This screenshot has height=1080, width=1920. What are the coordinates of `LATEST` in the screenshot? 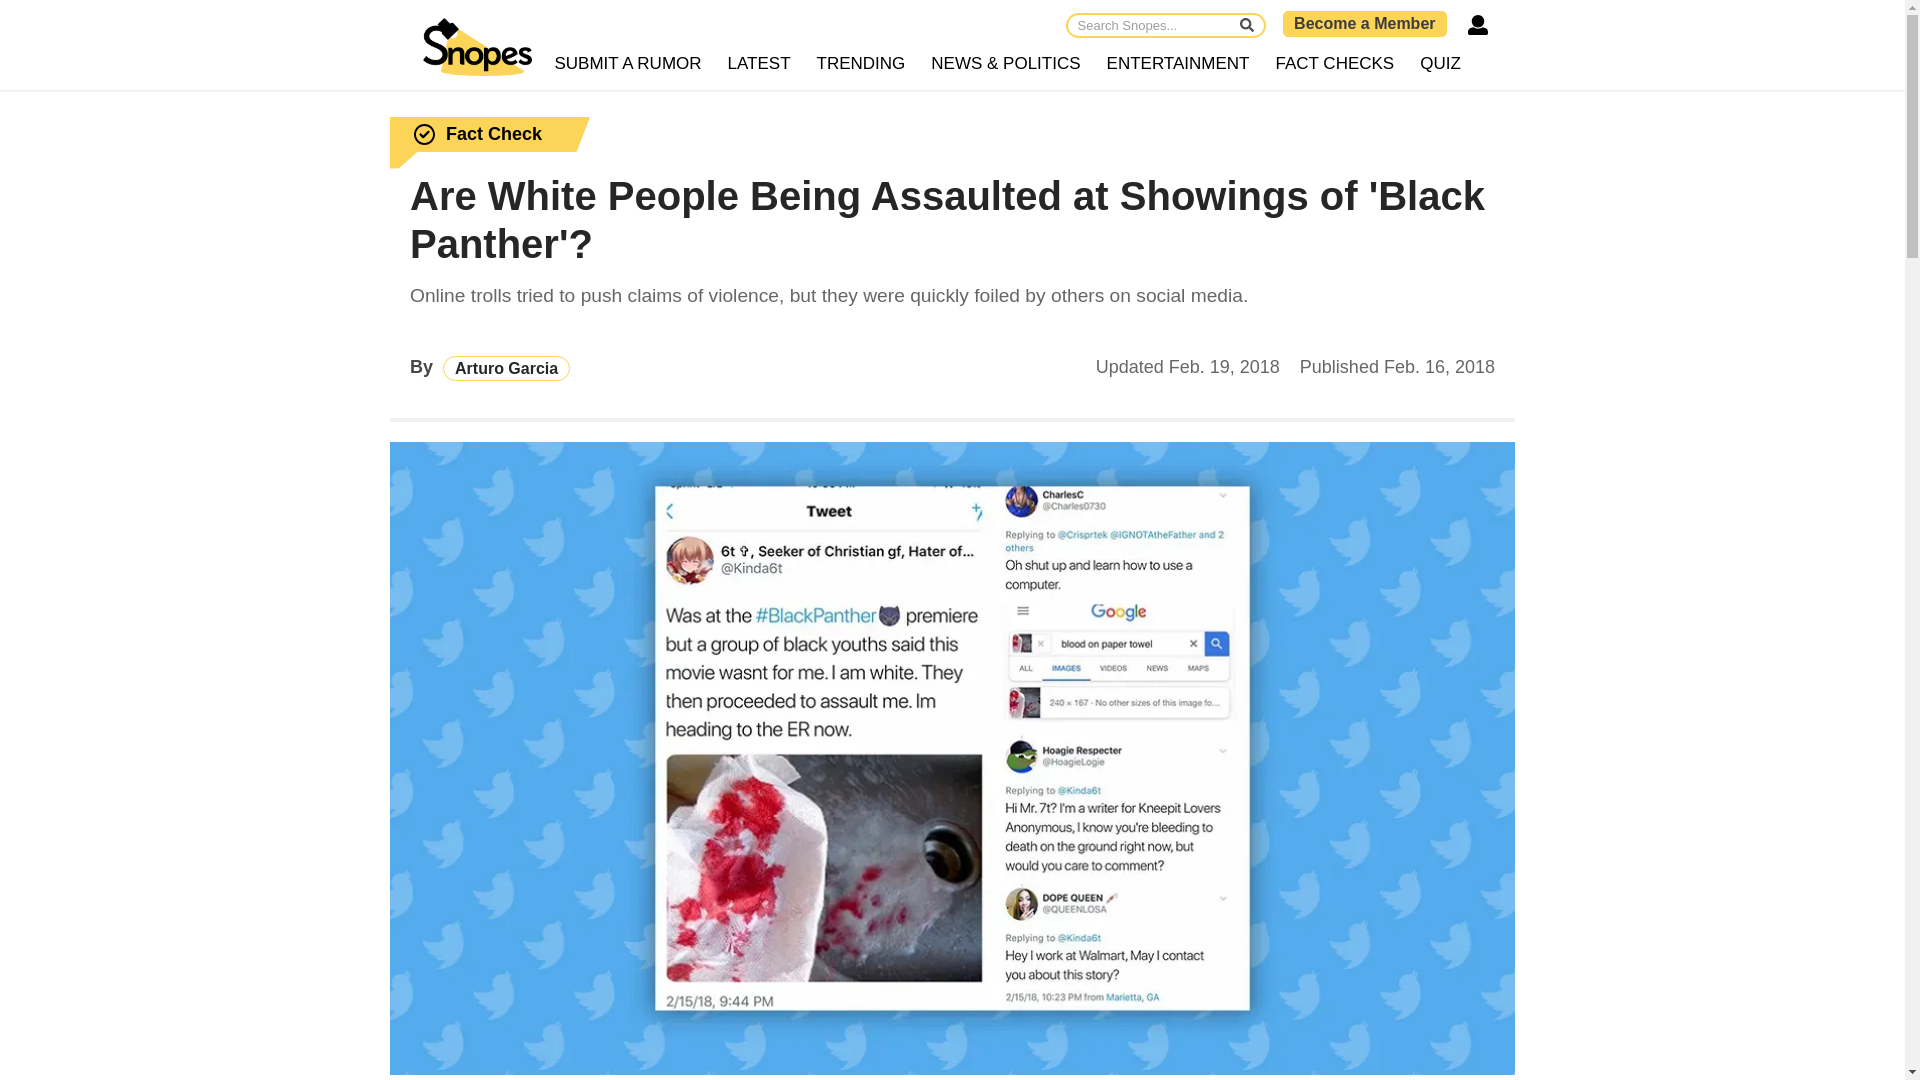 It's located at (760, 64).